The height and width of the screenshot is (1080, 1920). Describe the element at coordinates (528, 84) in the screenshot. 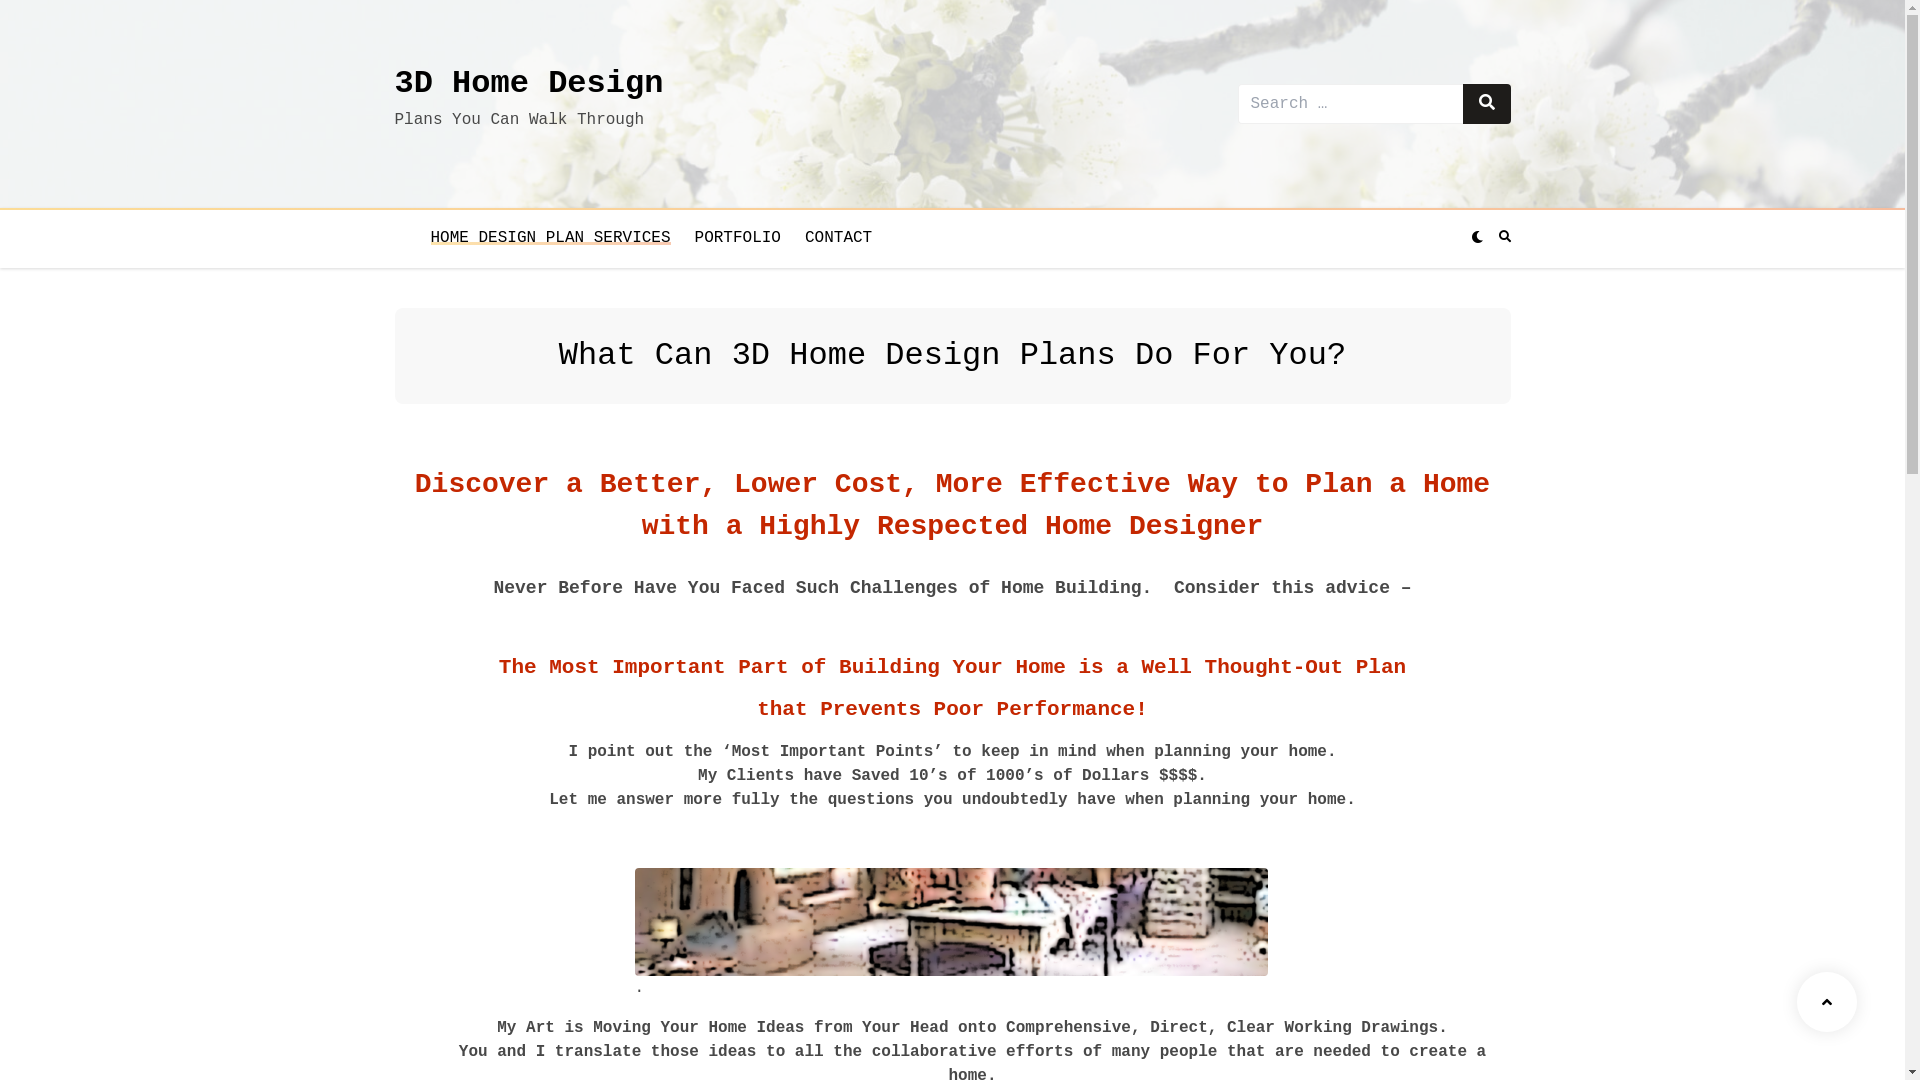

I see `3D Home Design` at that location.